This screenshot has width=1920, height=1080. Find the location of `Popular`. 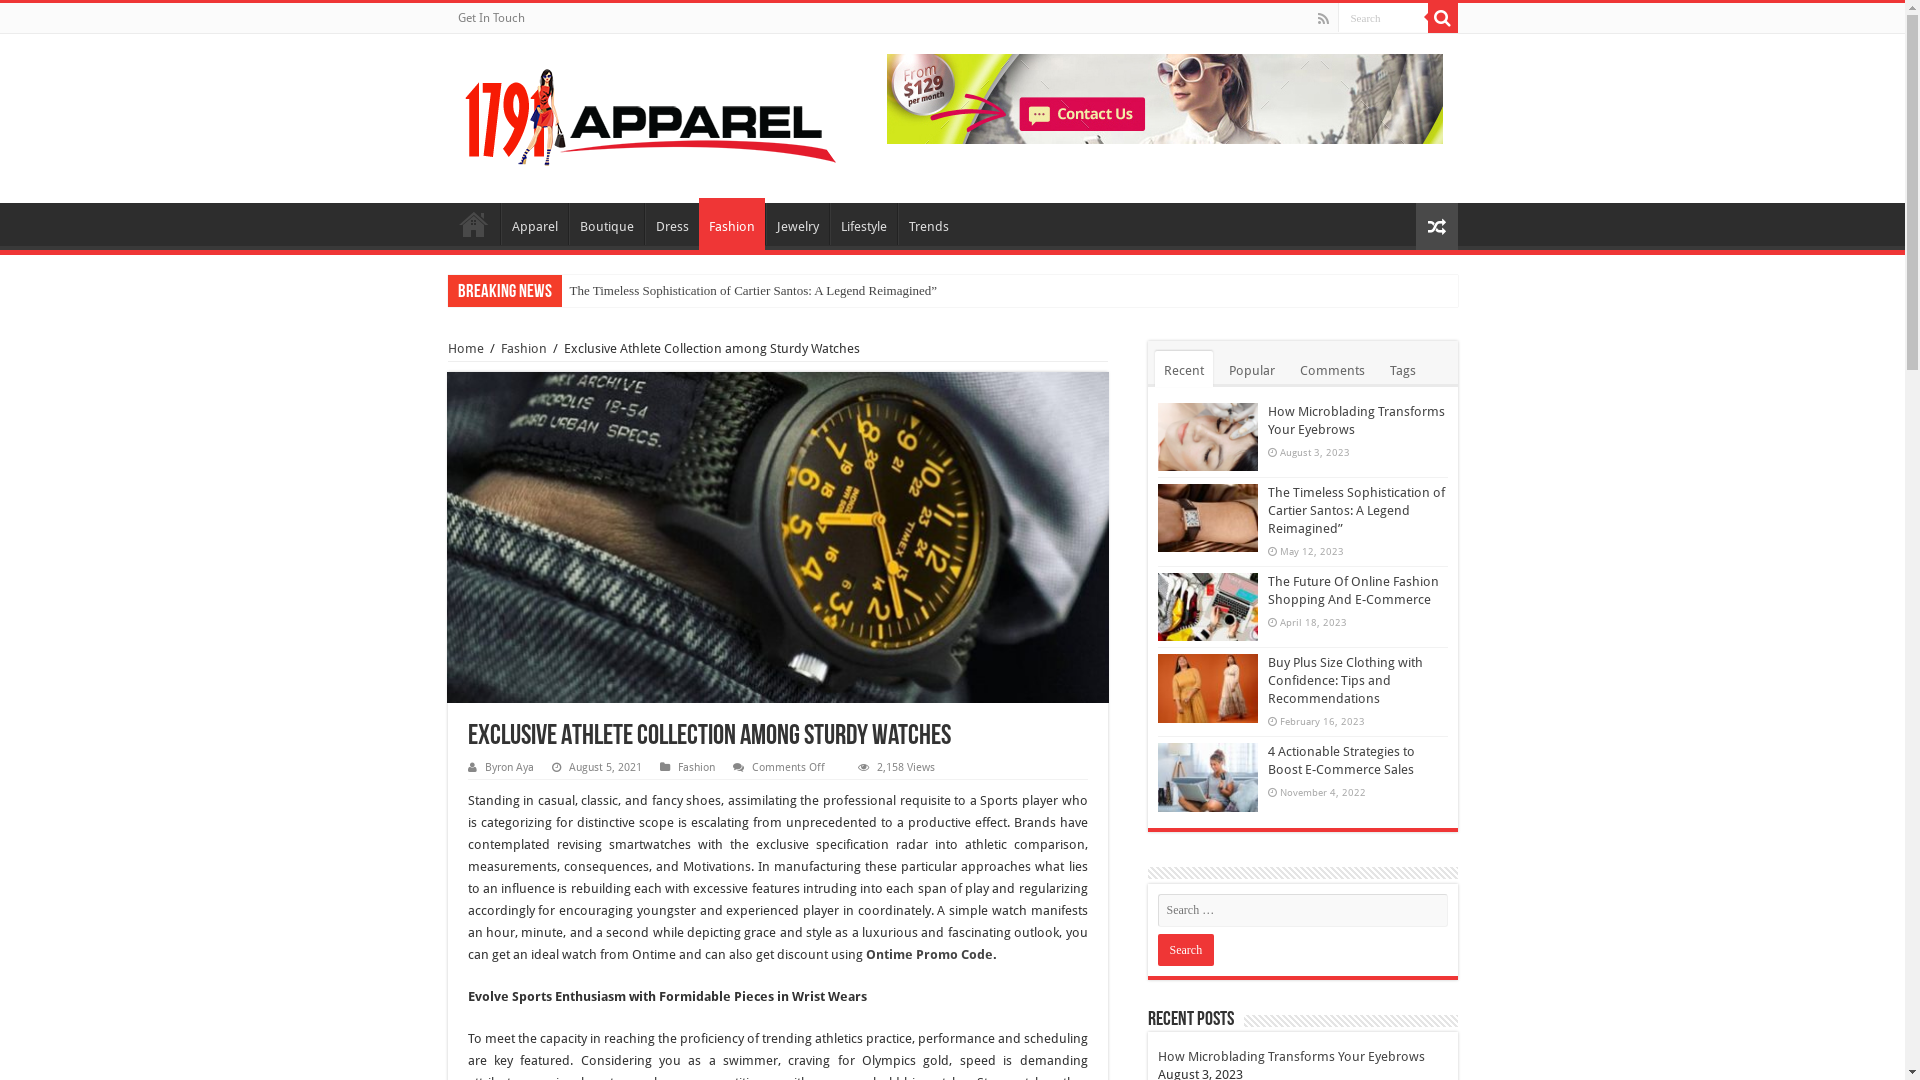

Popular is located at coordinates (1252, 369).